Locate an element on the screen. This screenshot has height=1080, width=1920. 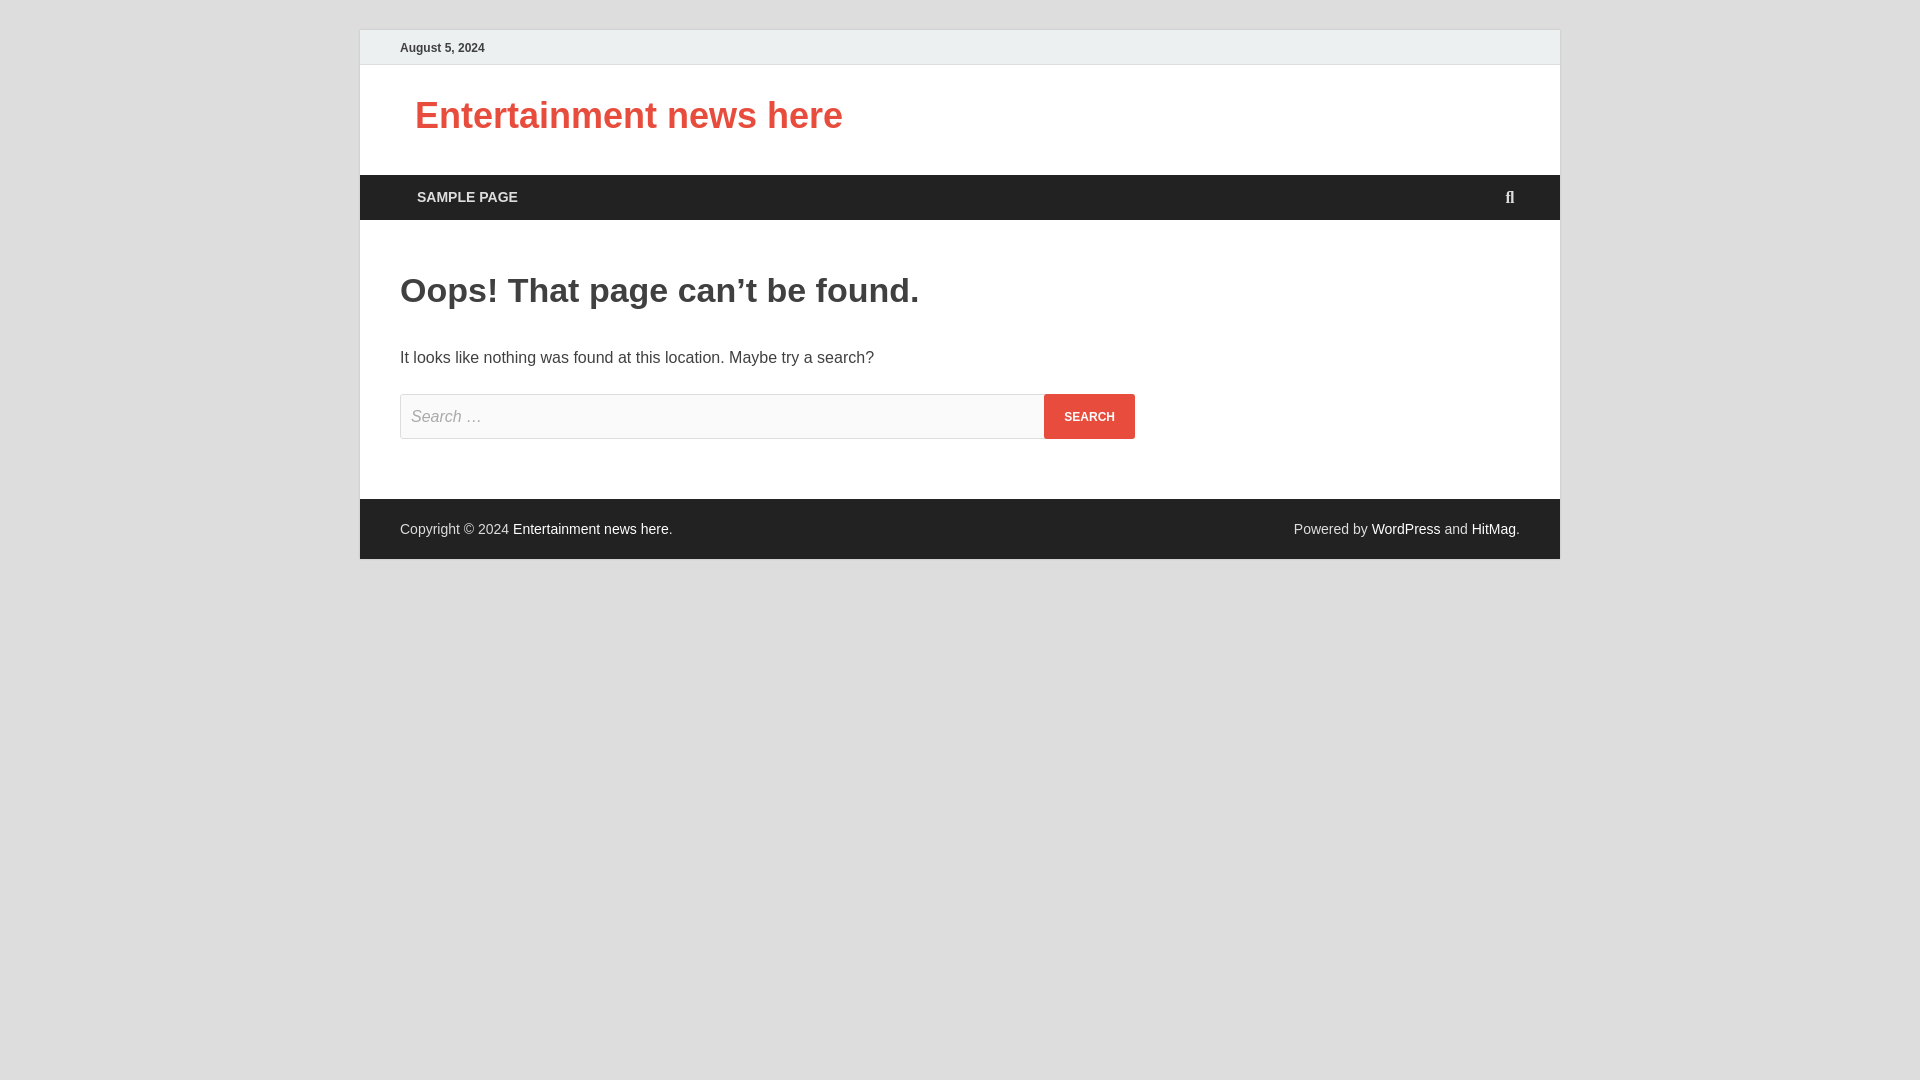
Search is located at coordinates (1089, 416).